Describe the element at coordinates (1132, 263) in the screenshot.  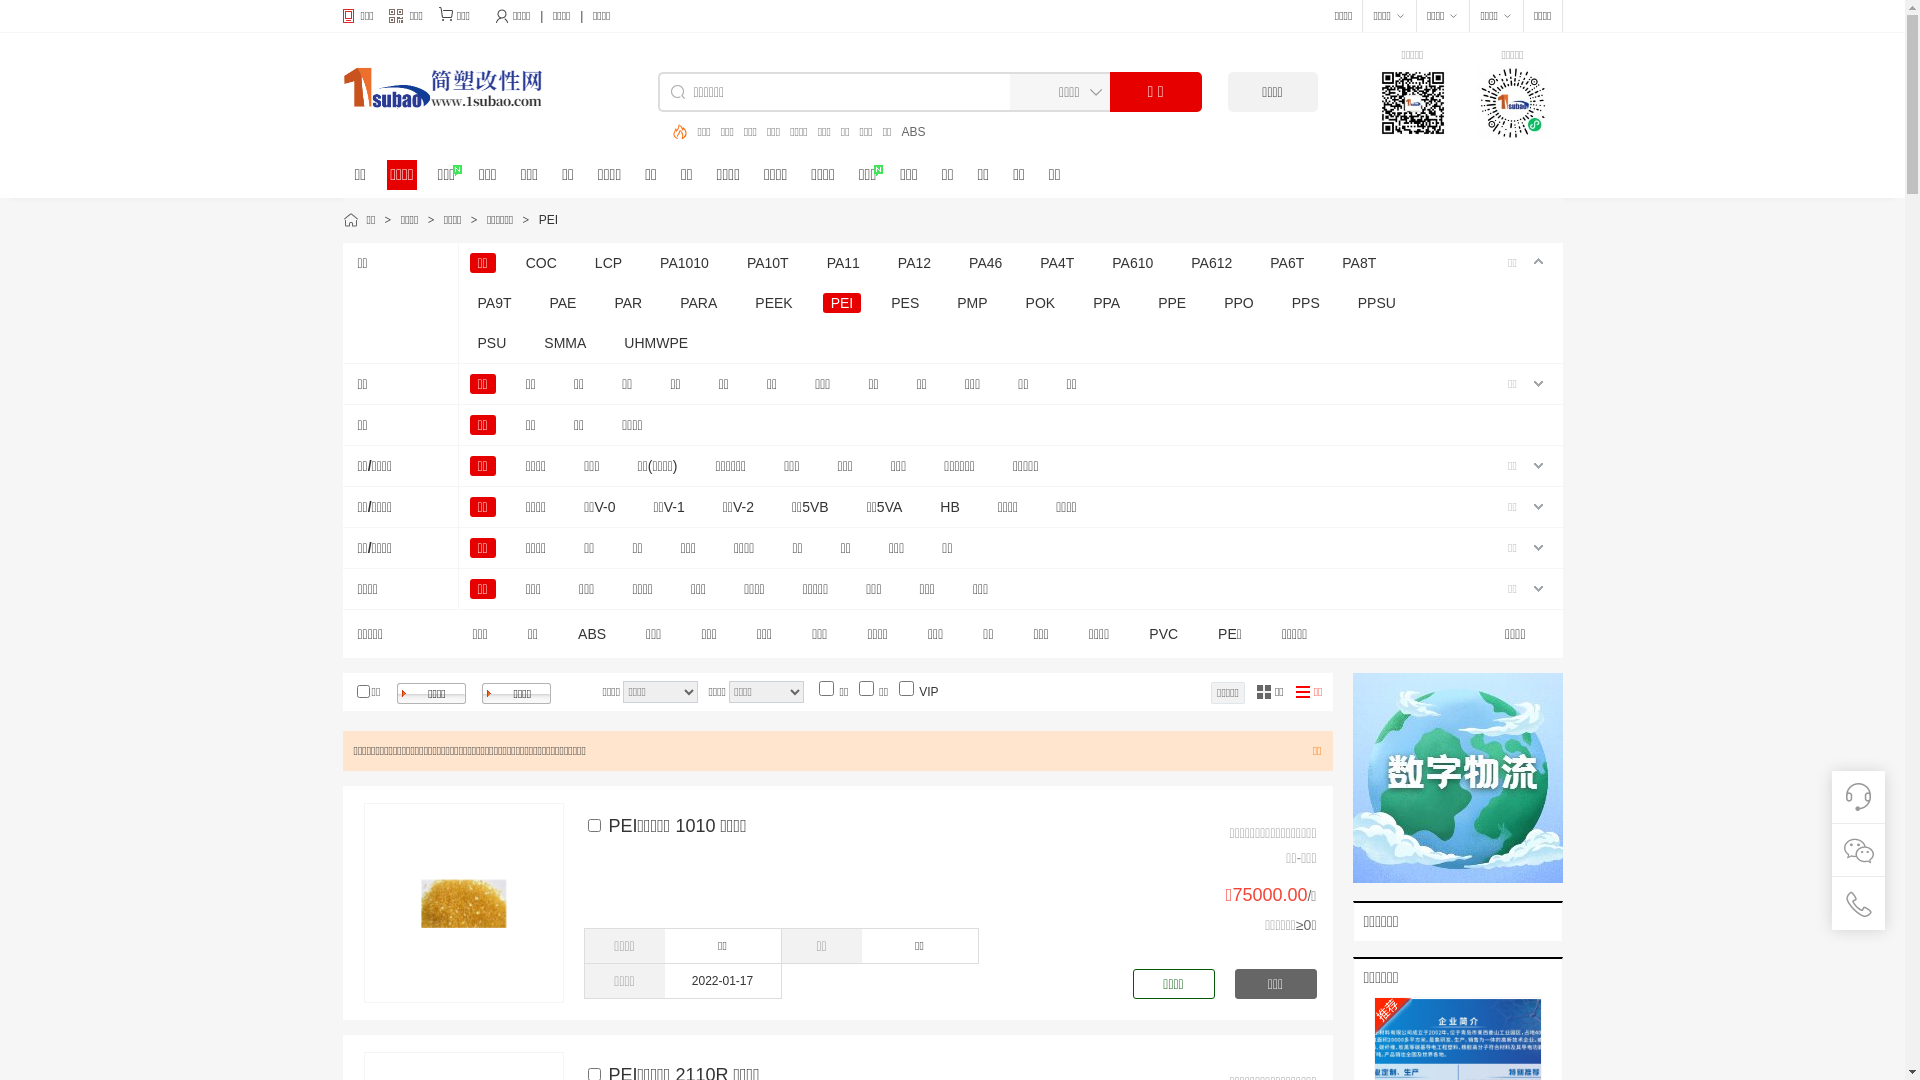
I see `PA610` at that location.